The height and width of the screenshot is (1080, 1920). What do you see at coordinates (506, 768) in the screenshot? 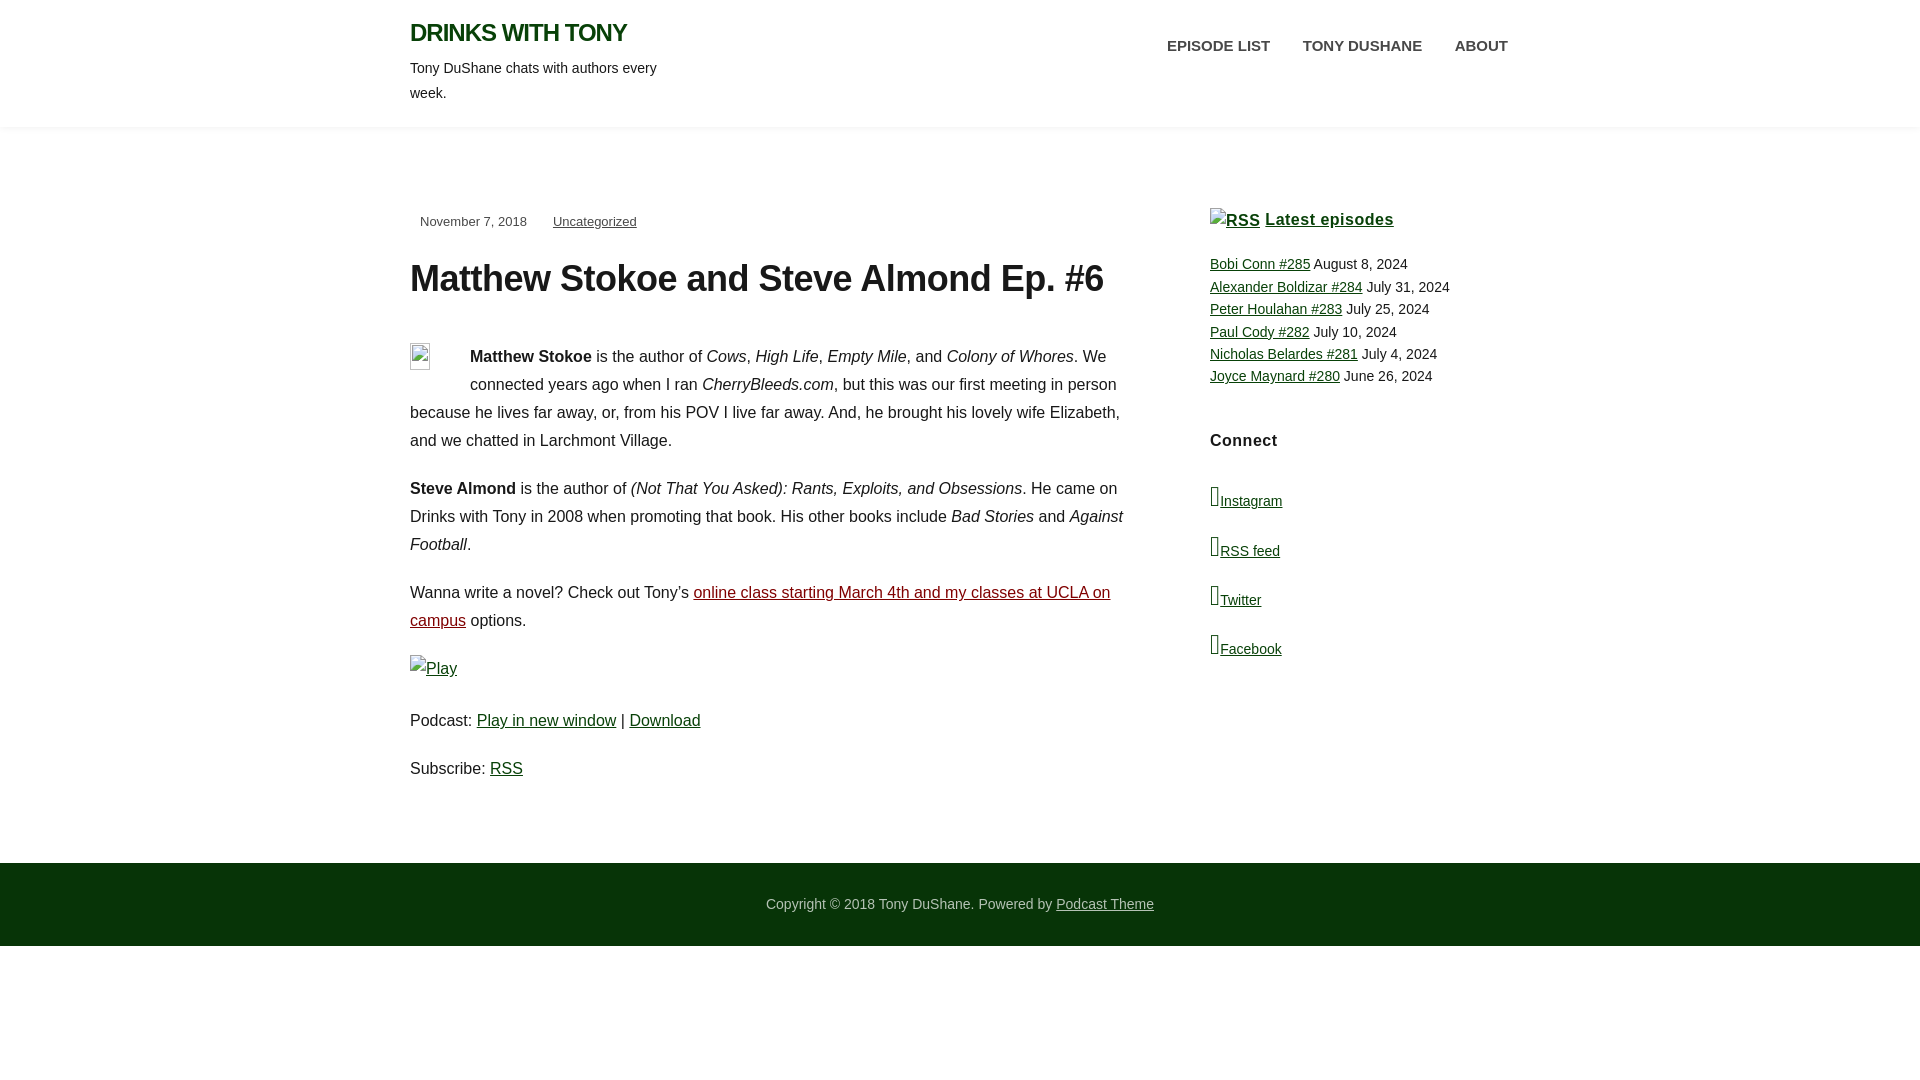
I see `Subscribe via RSS` at bounding box center [506, 768].